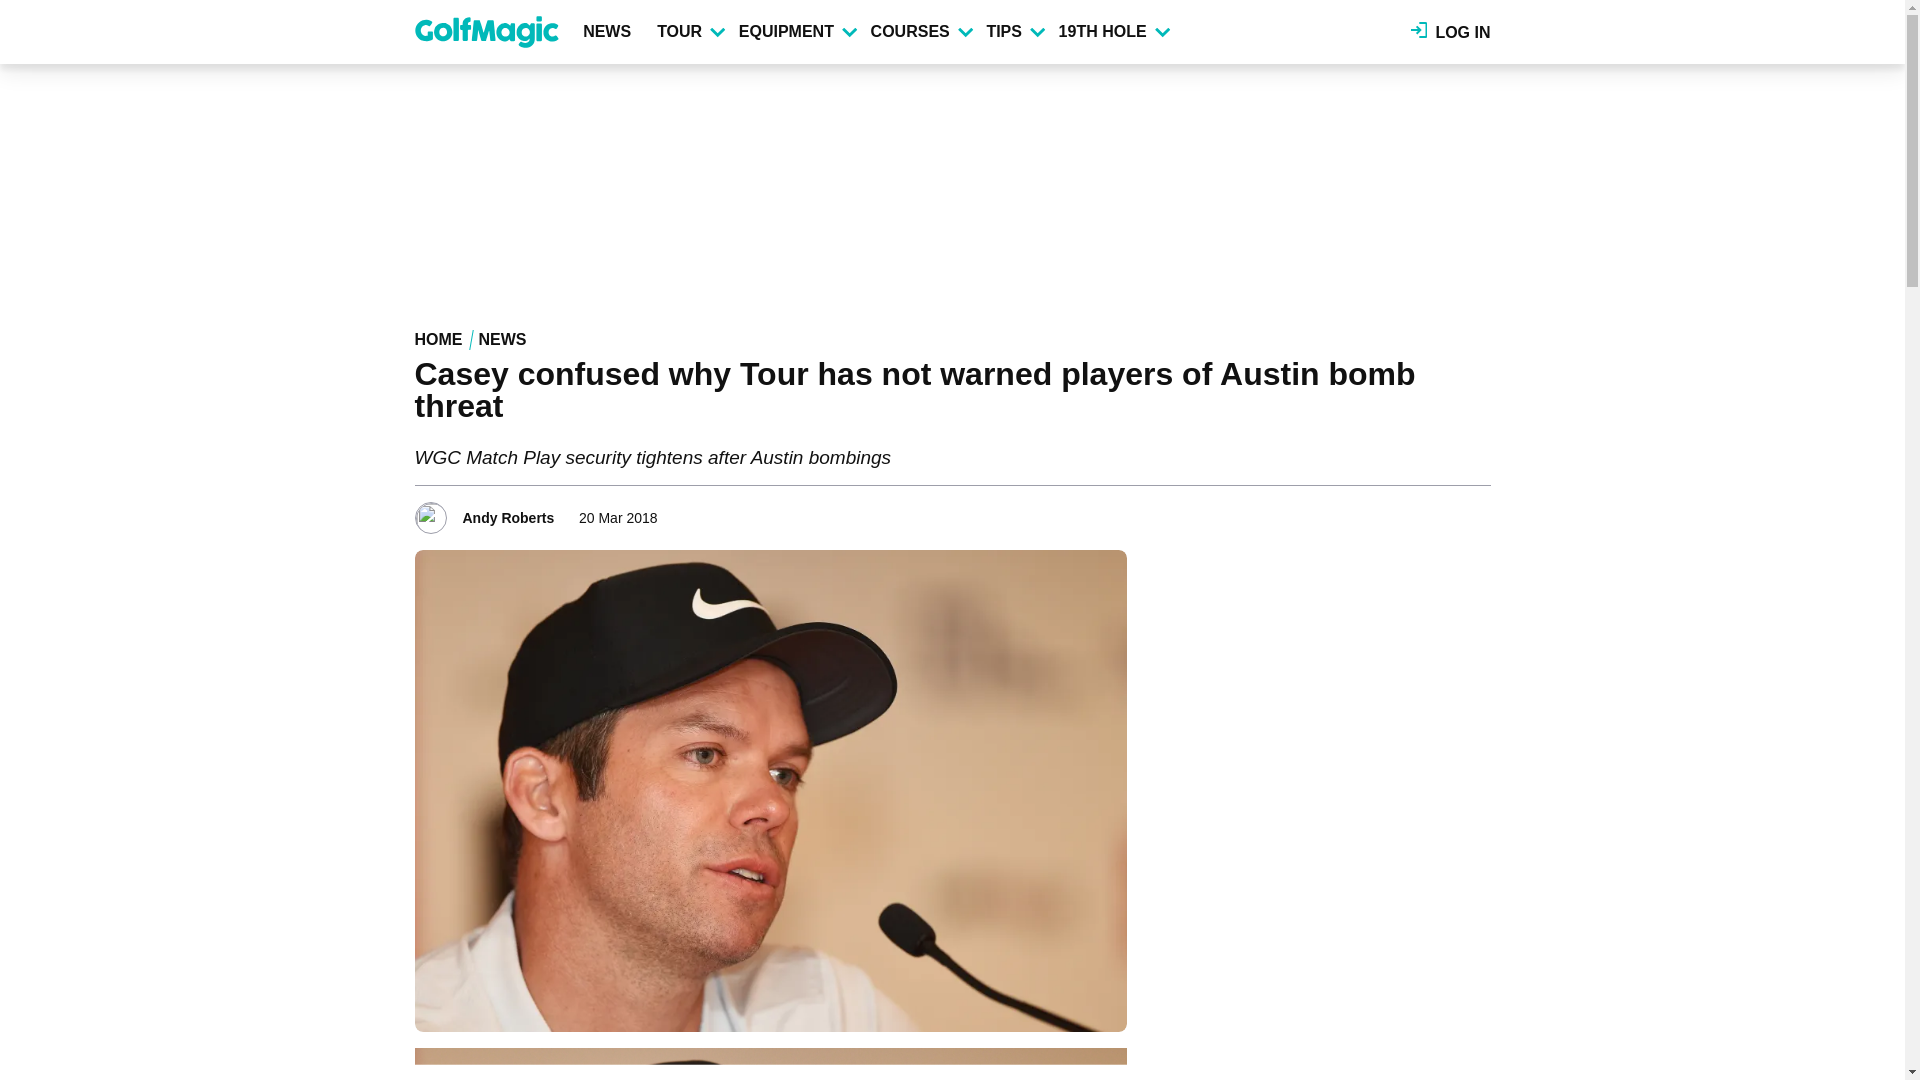 This screenshot has width=1920, height=1080. I want to click on Share to Facebook, so click(1392, 512).